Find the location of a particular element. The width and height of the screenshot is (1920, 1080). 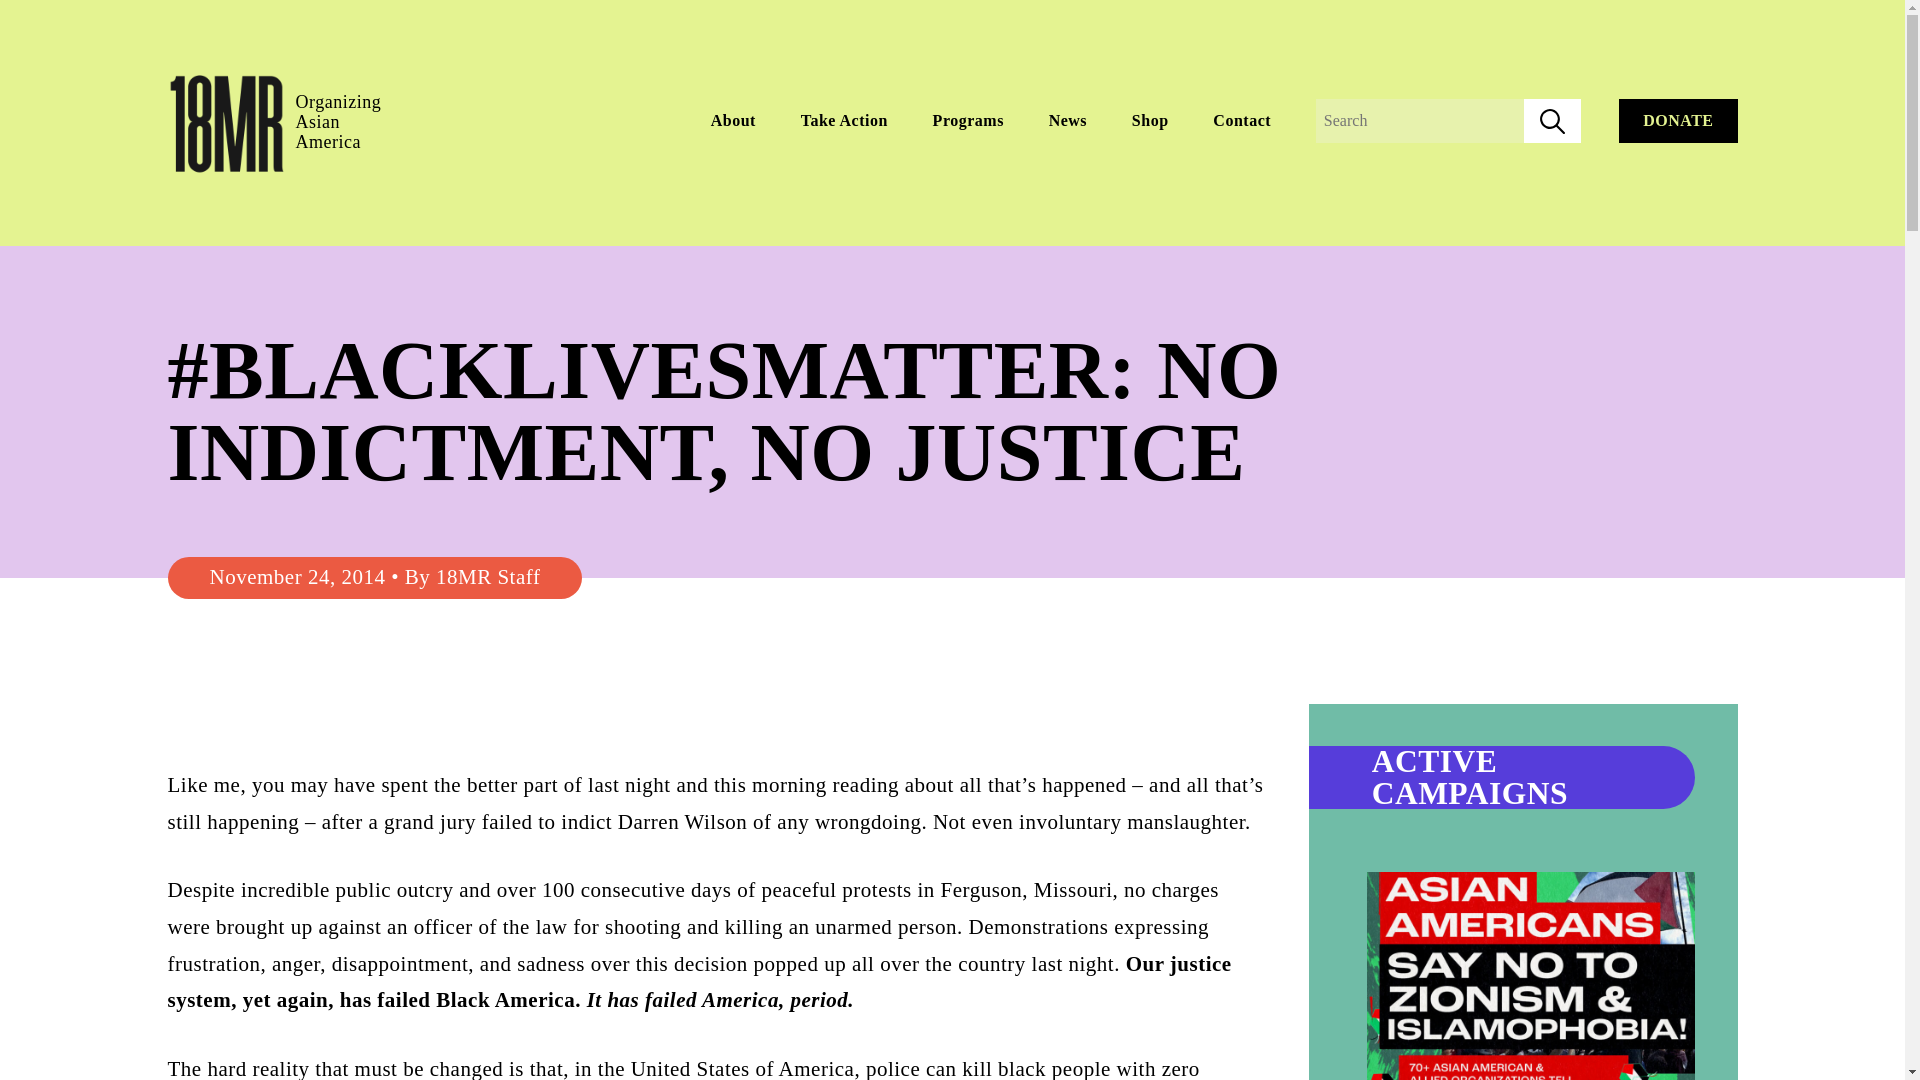

Take Action is located at coordinates (844, 120).